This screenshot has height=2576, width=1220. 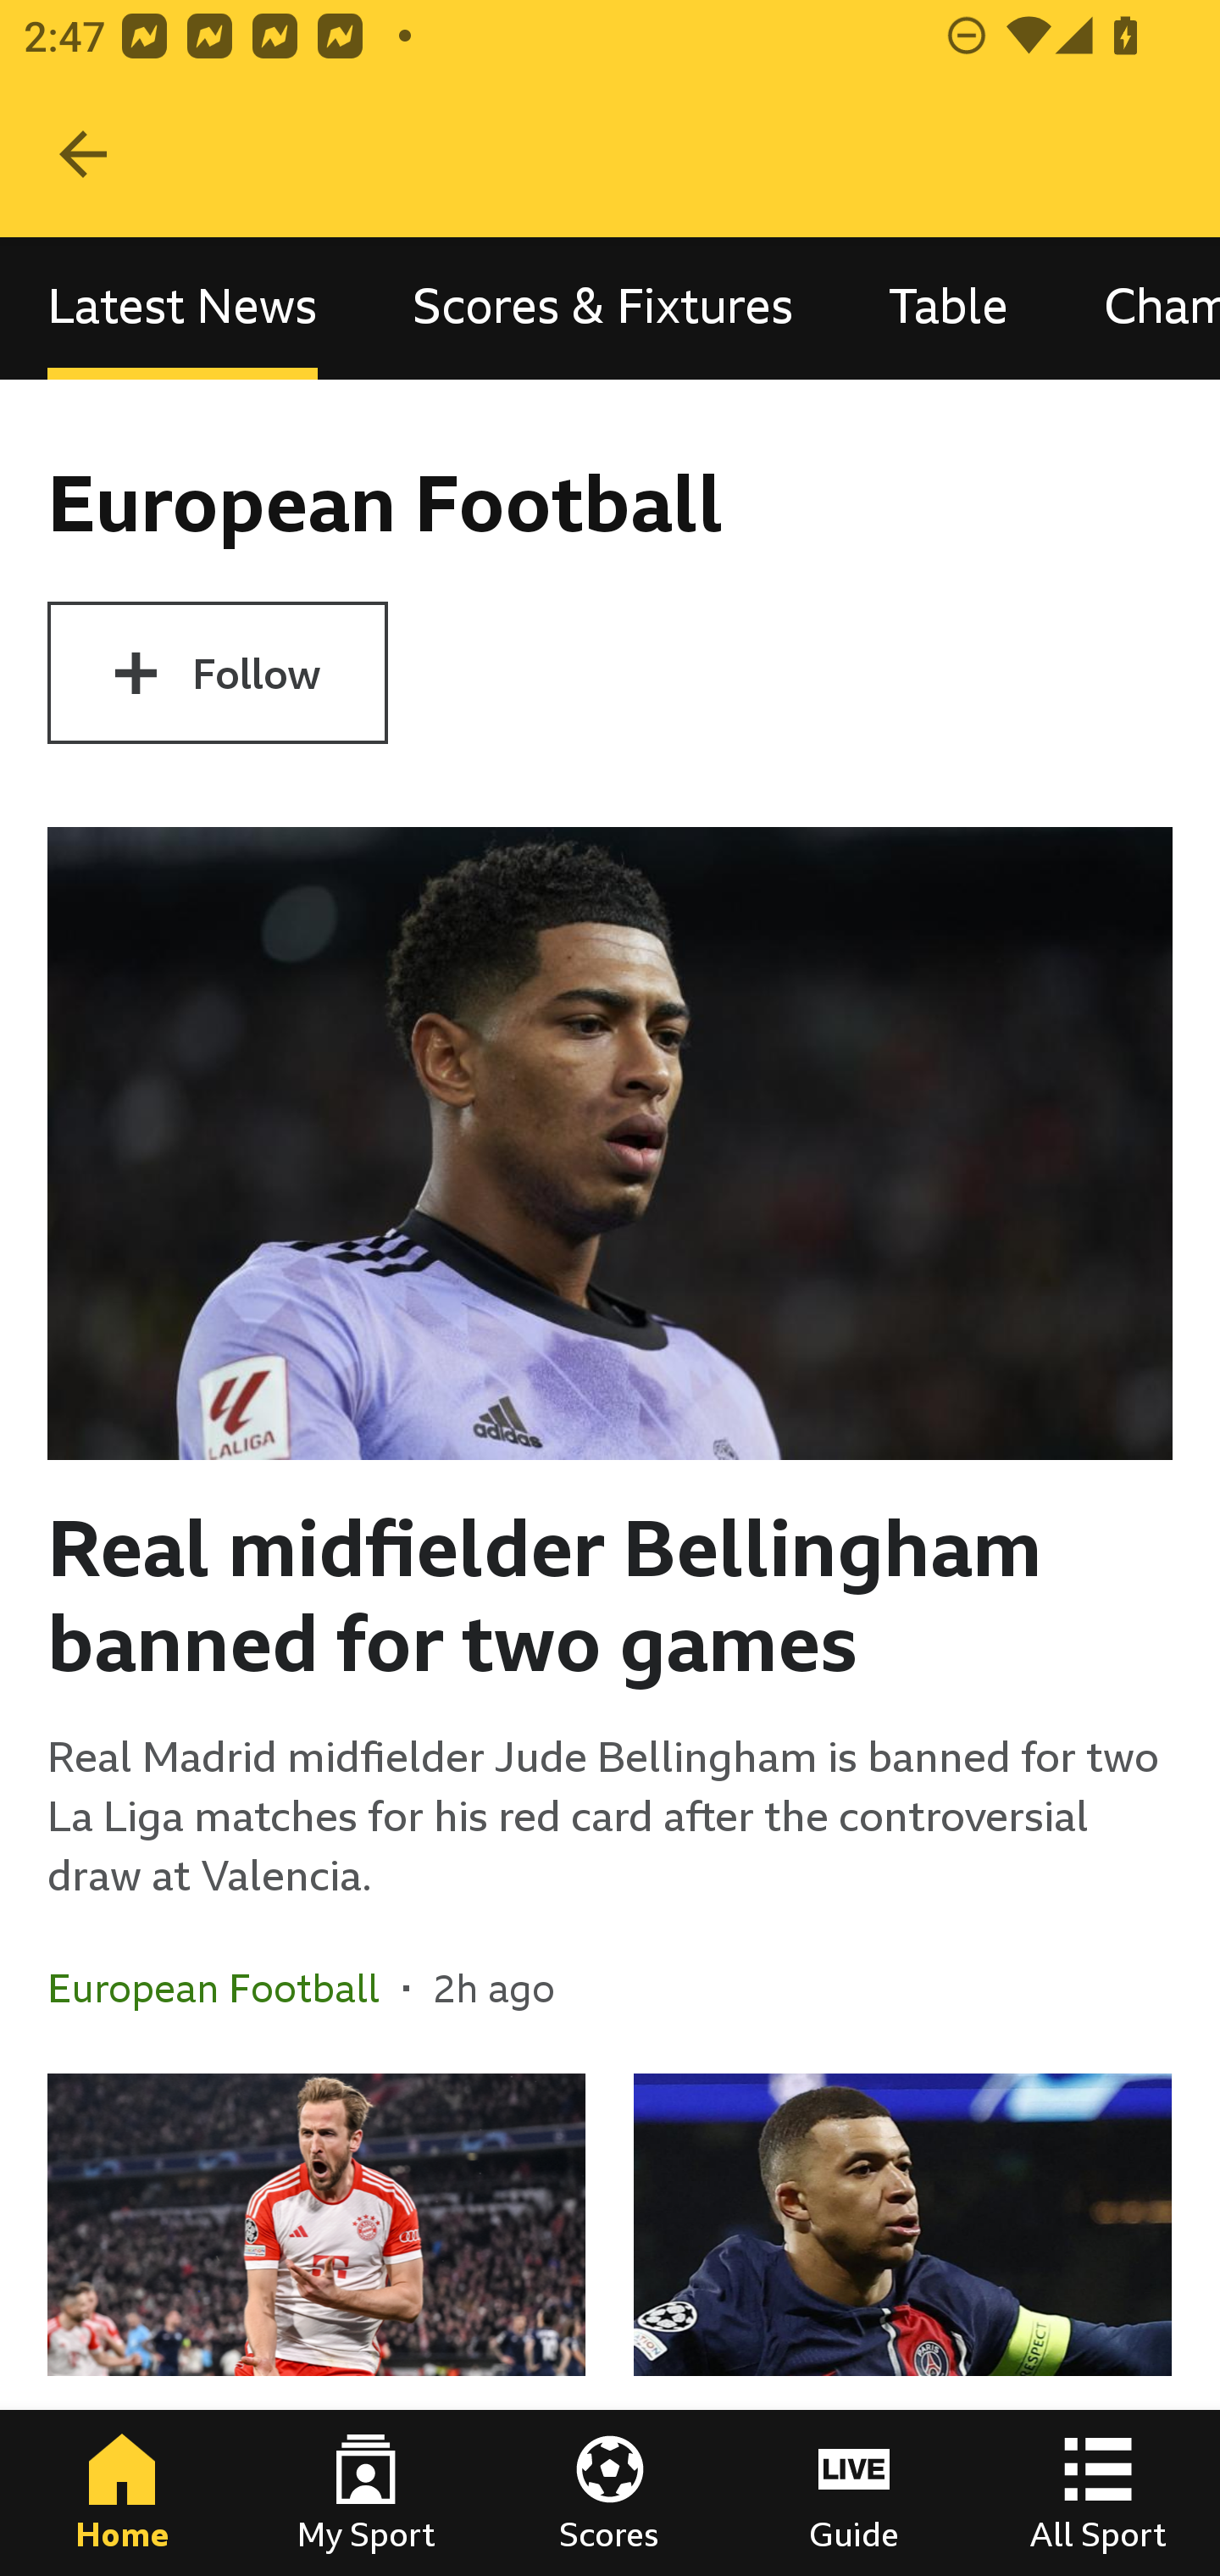 What do you see at coordinates (902, 2325) in the screenshot?
I see `Mbappe has 'no problems' with manager Enrique` at bounding box center [902, 2325].